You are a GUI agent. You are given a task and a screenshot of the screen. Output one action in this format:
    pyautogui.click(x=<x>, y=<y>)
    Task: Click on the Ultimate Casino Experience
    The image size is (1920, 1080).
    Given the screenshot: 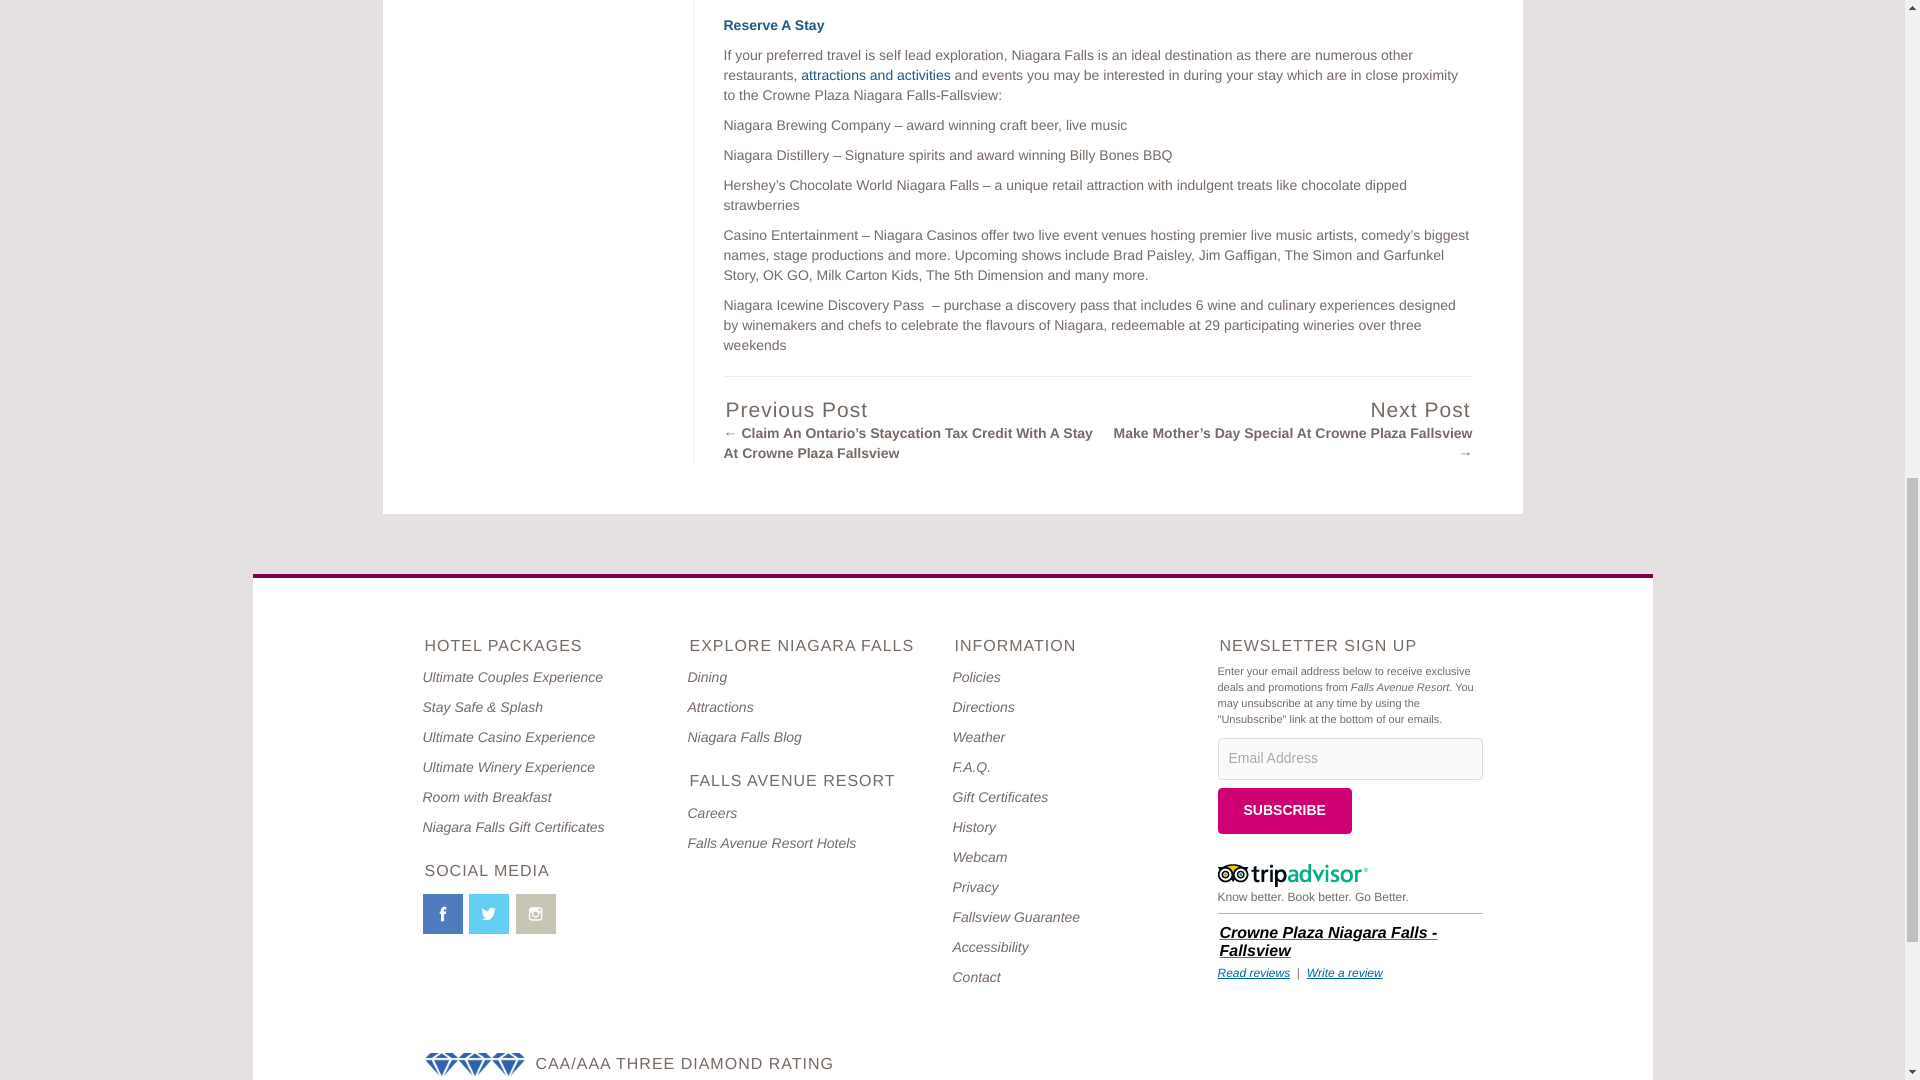 What is the action you would take?
    pyautogui.click(x=508, y=737)
    